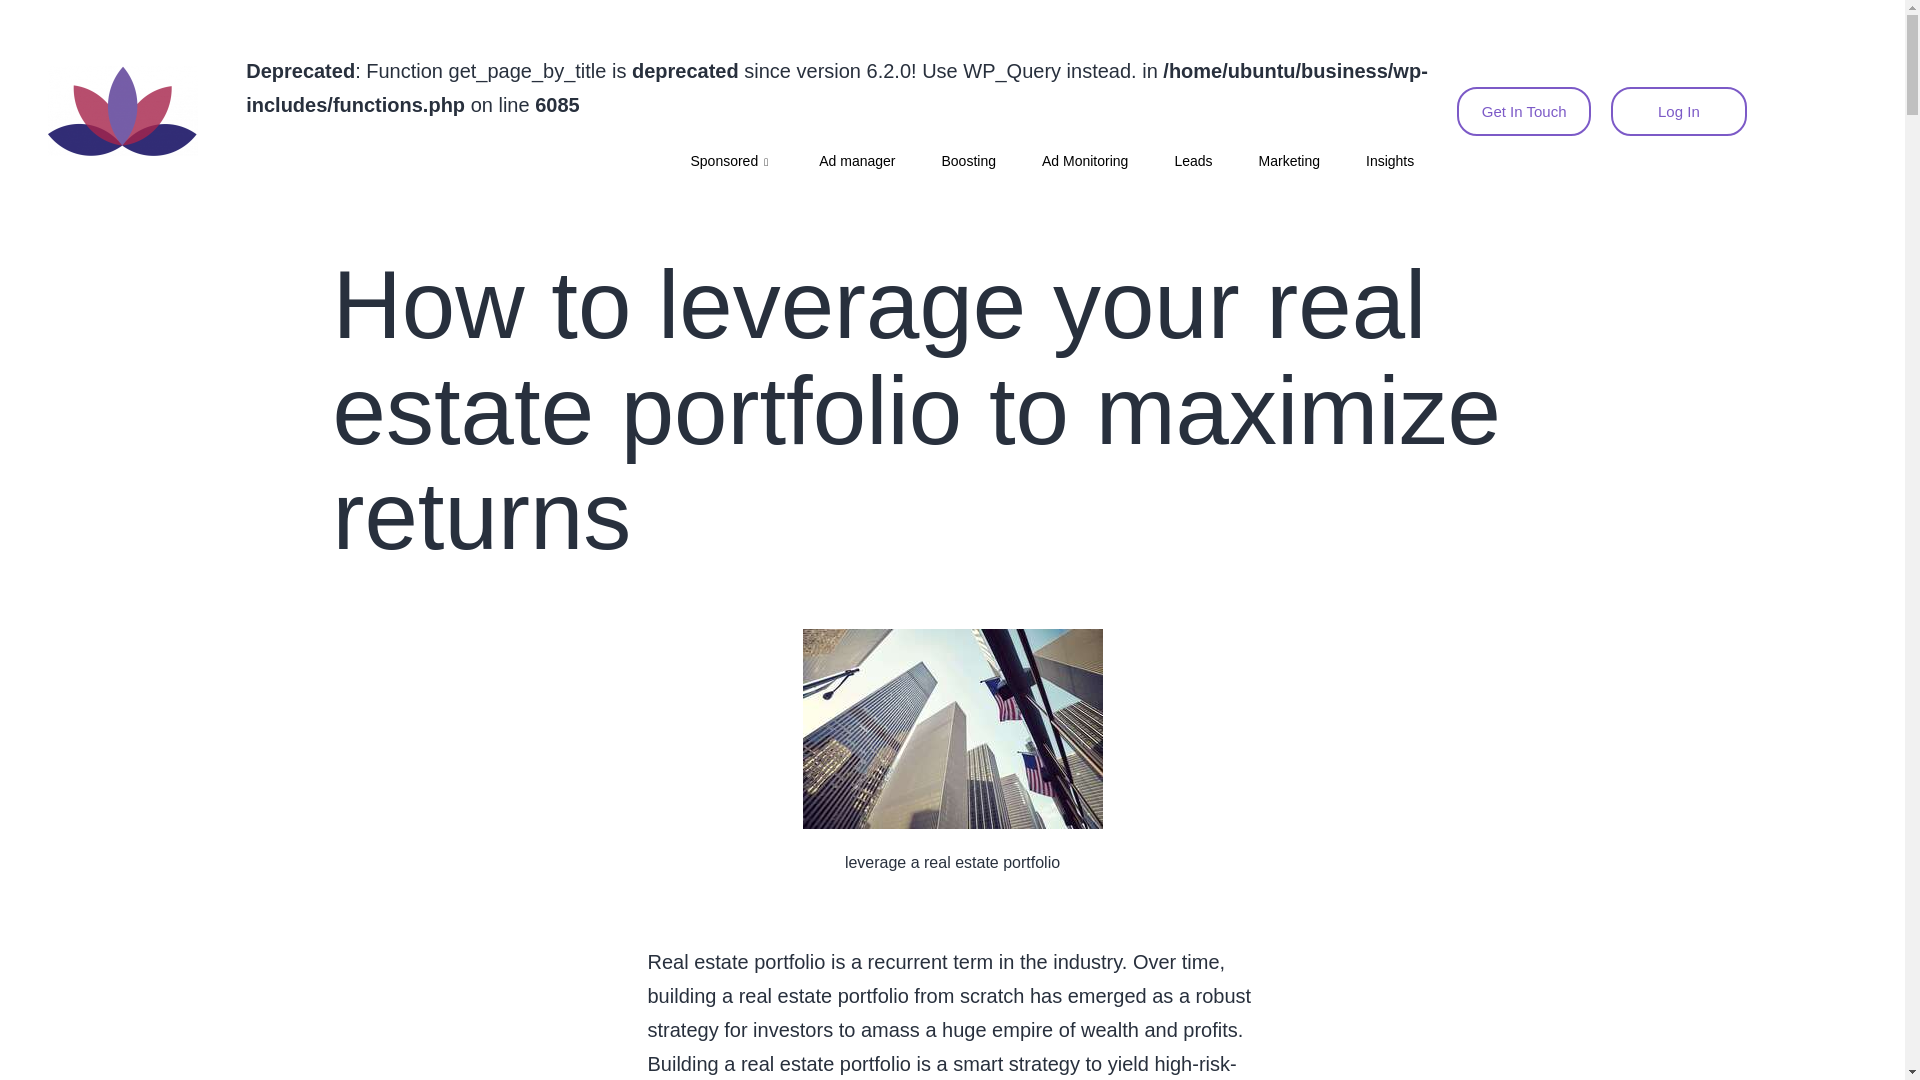 The width and height of the screenshot is (1920, 1080). What do you see at coordinates (731, 162) in the screenshot?
I see `Sponsored` at bounding box center [731, 162].